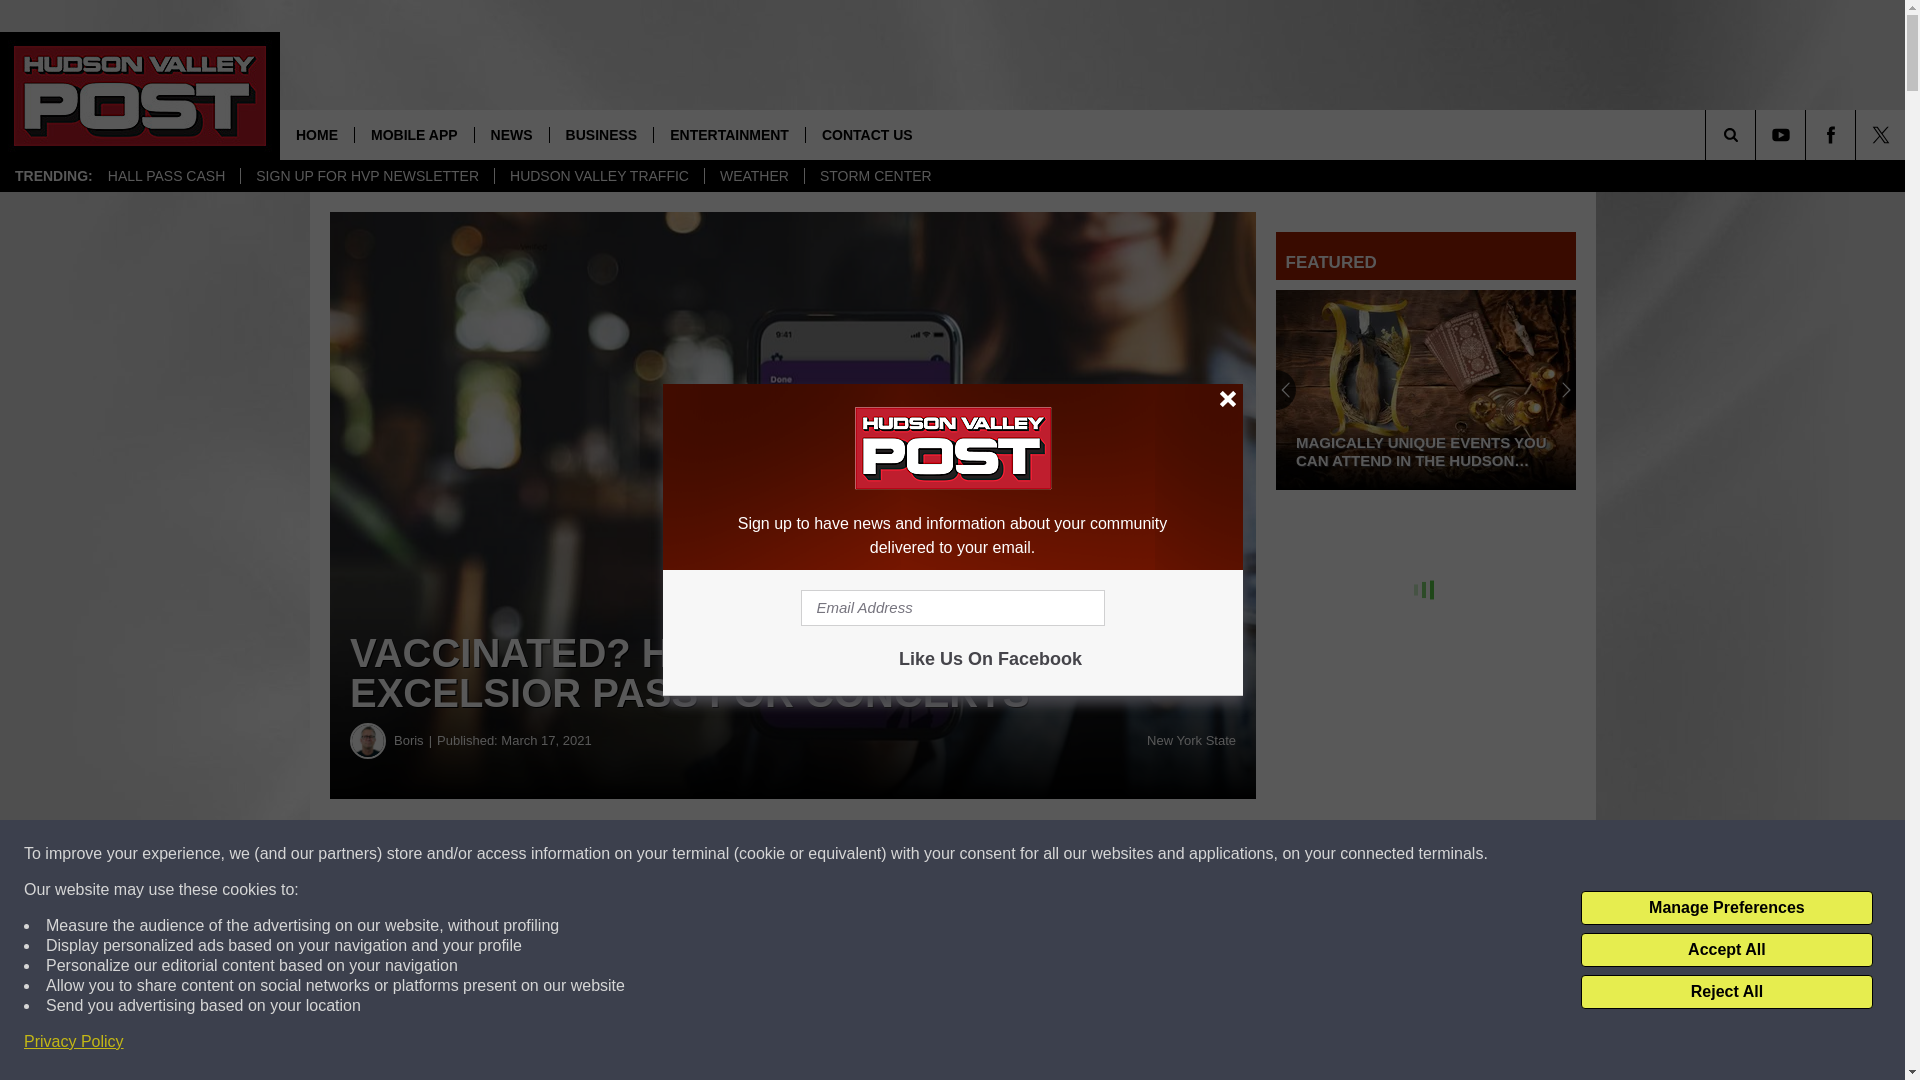  What do you see at coordinates (166, 176) in the screenshot?
I see `HALL PASS CASH` at bounding box center [166, 176].